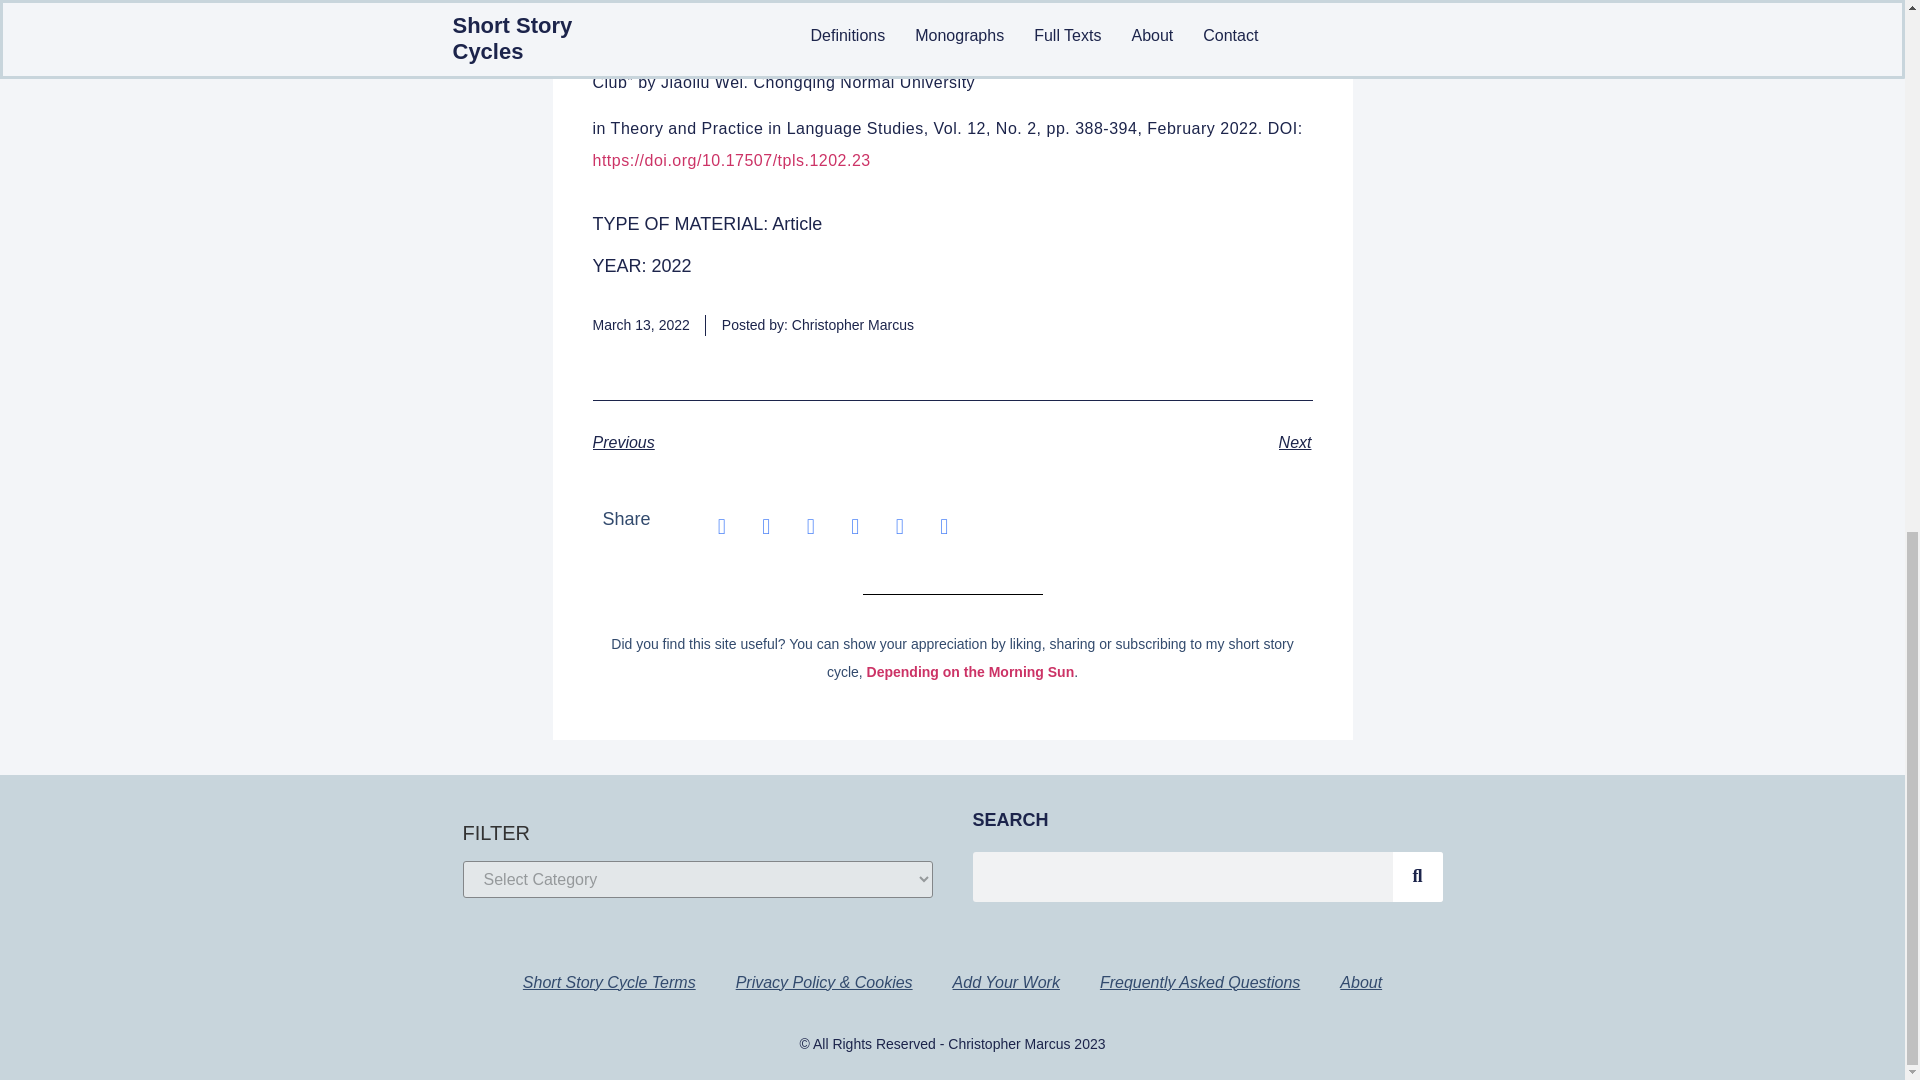  I want to click on Article, so click(796, 224).